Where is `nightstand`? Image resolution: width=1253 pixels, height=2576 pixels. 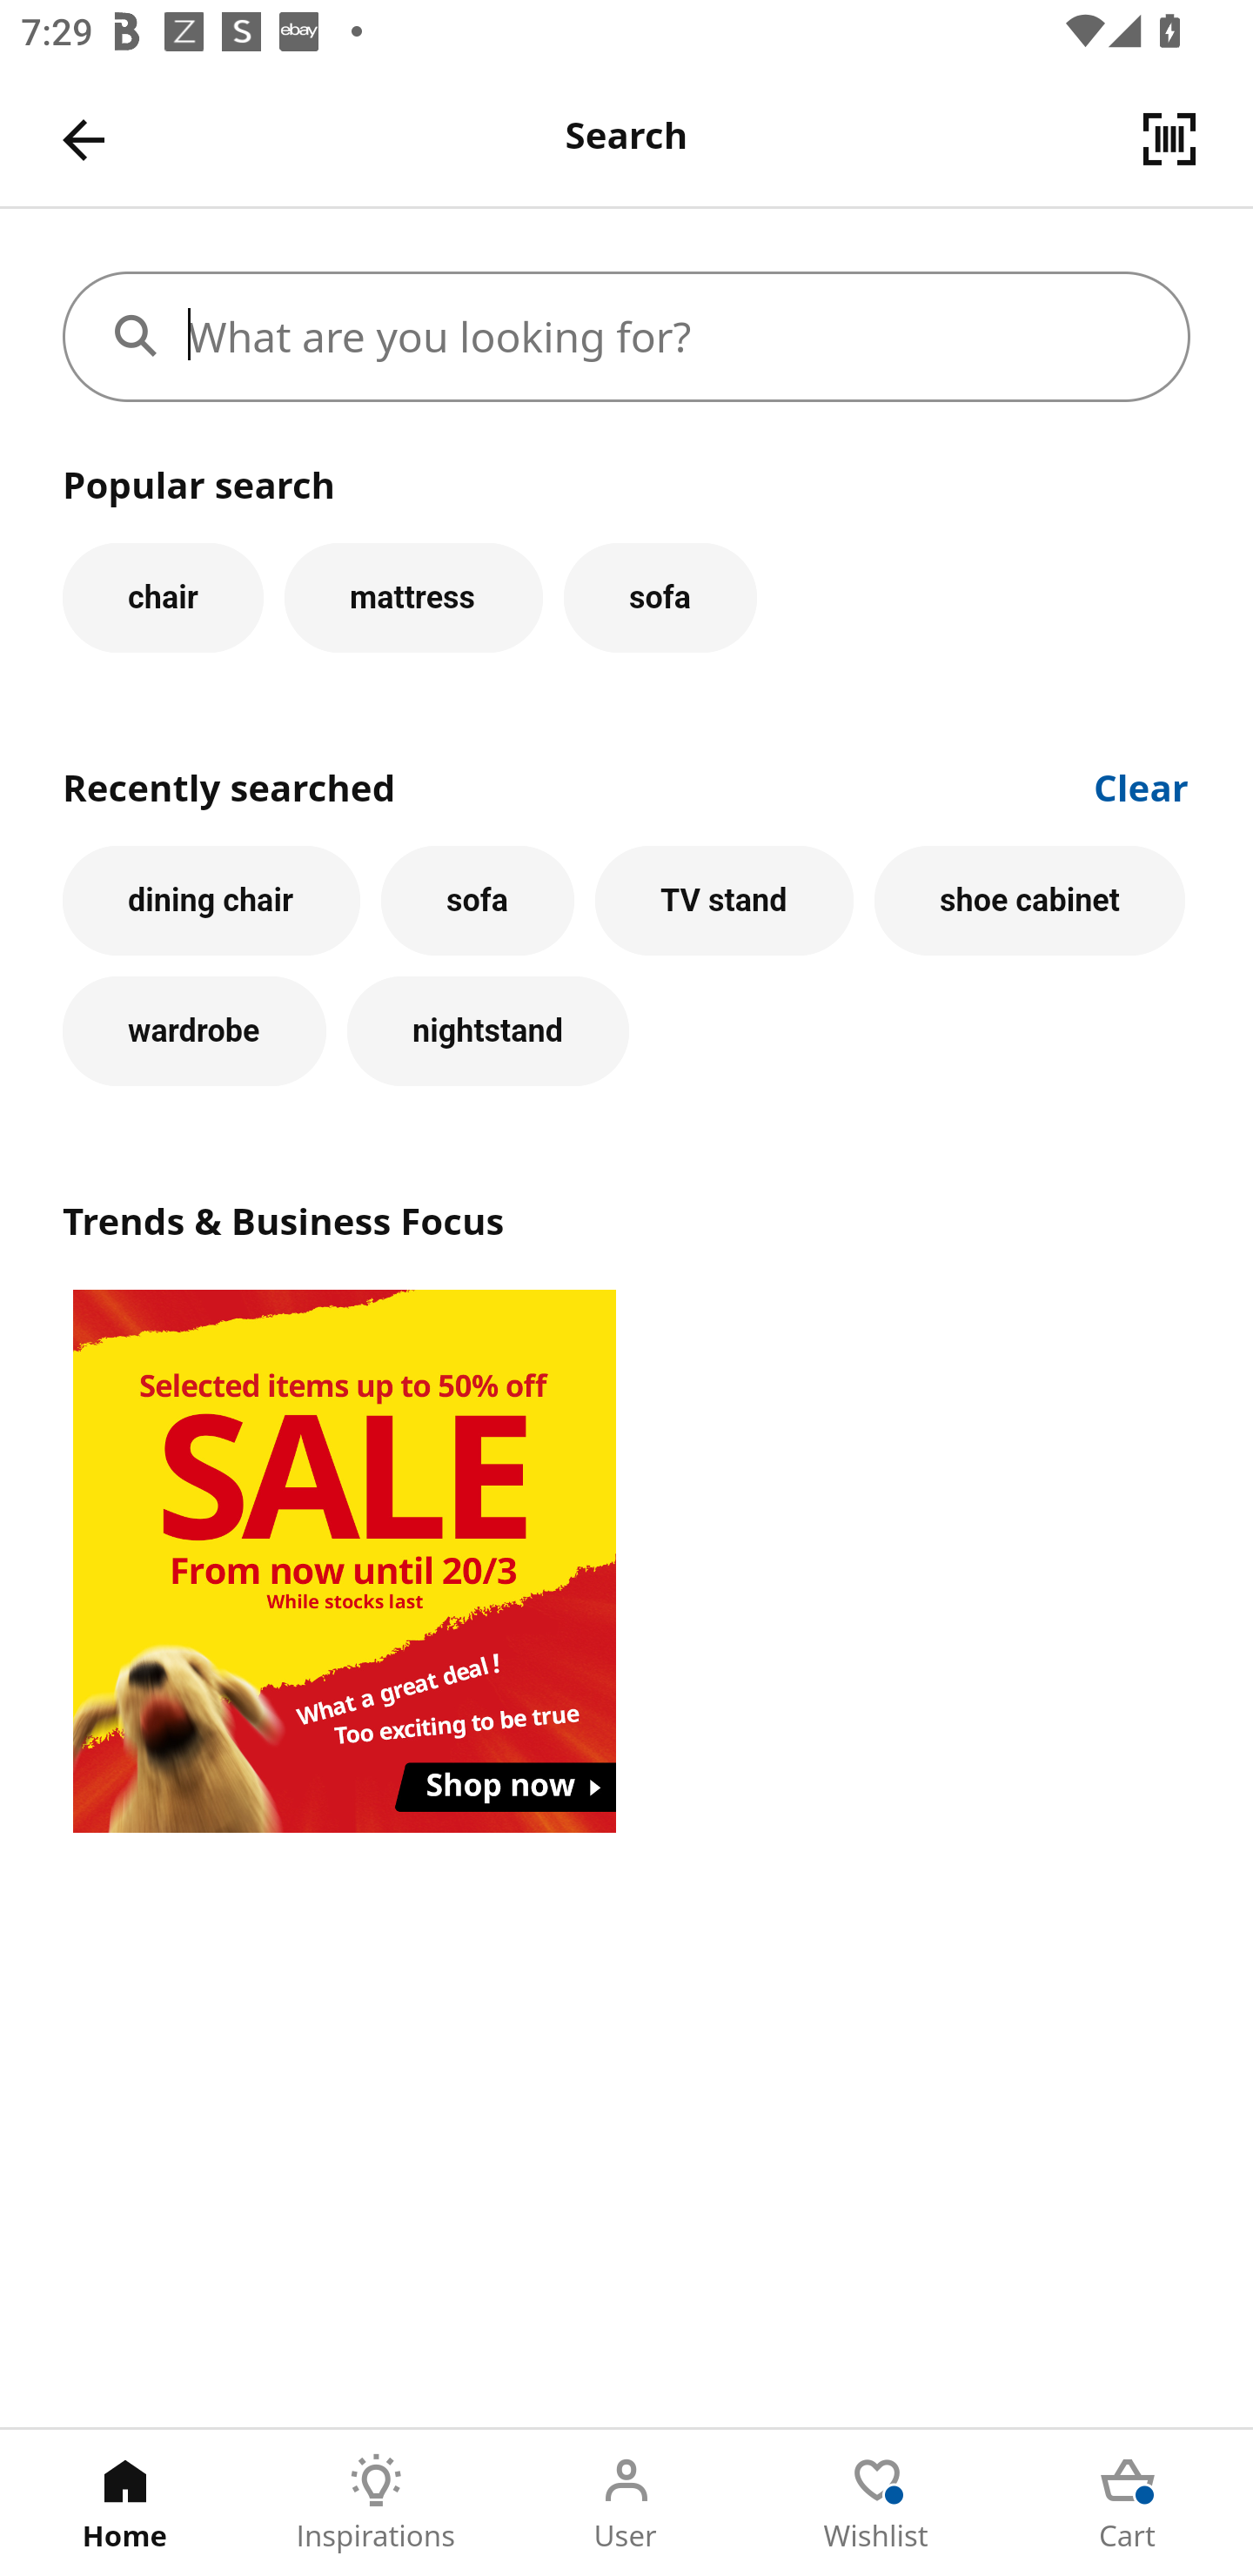 nightstand is located at coordinates (487, 1031).